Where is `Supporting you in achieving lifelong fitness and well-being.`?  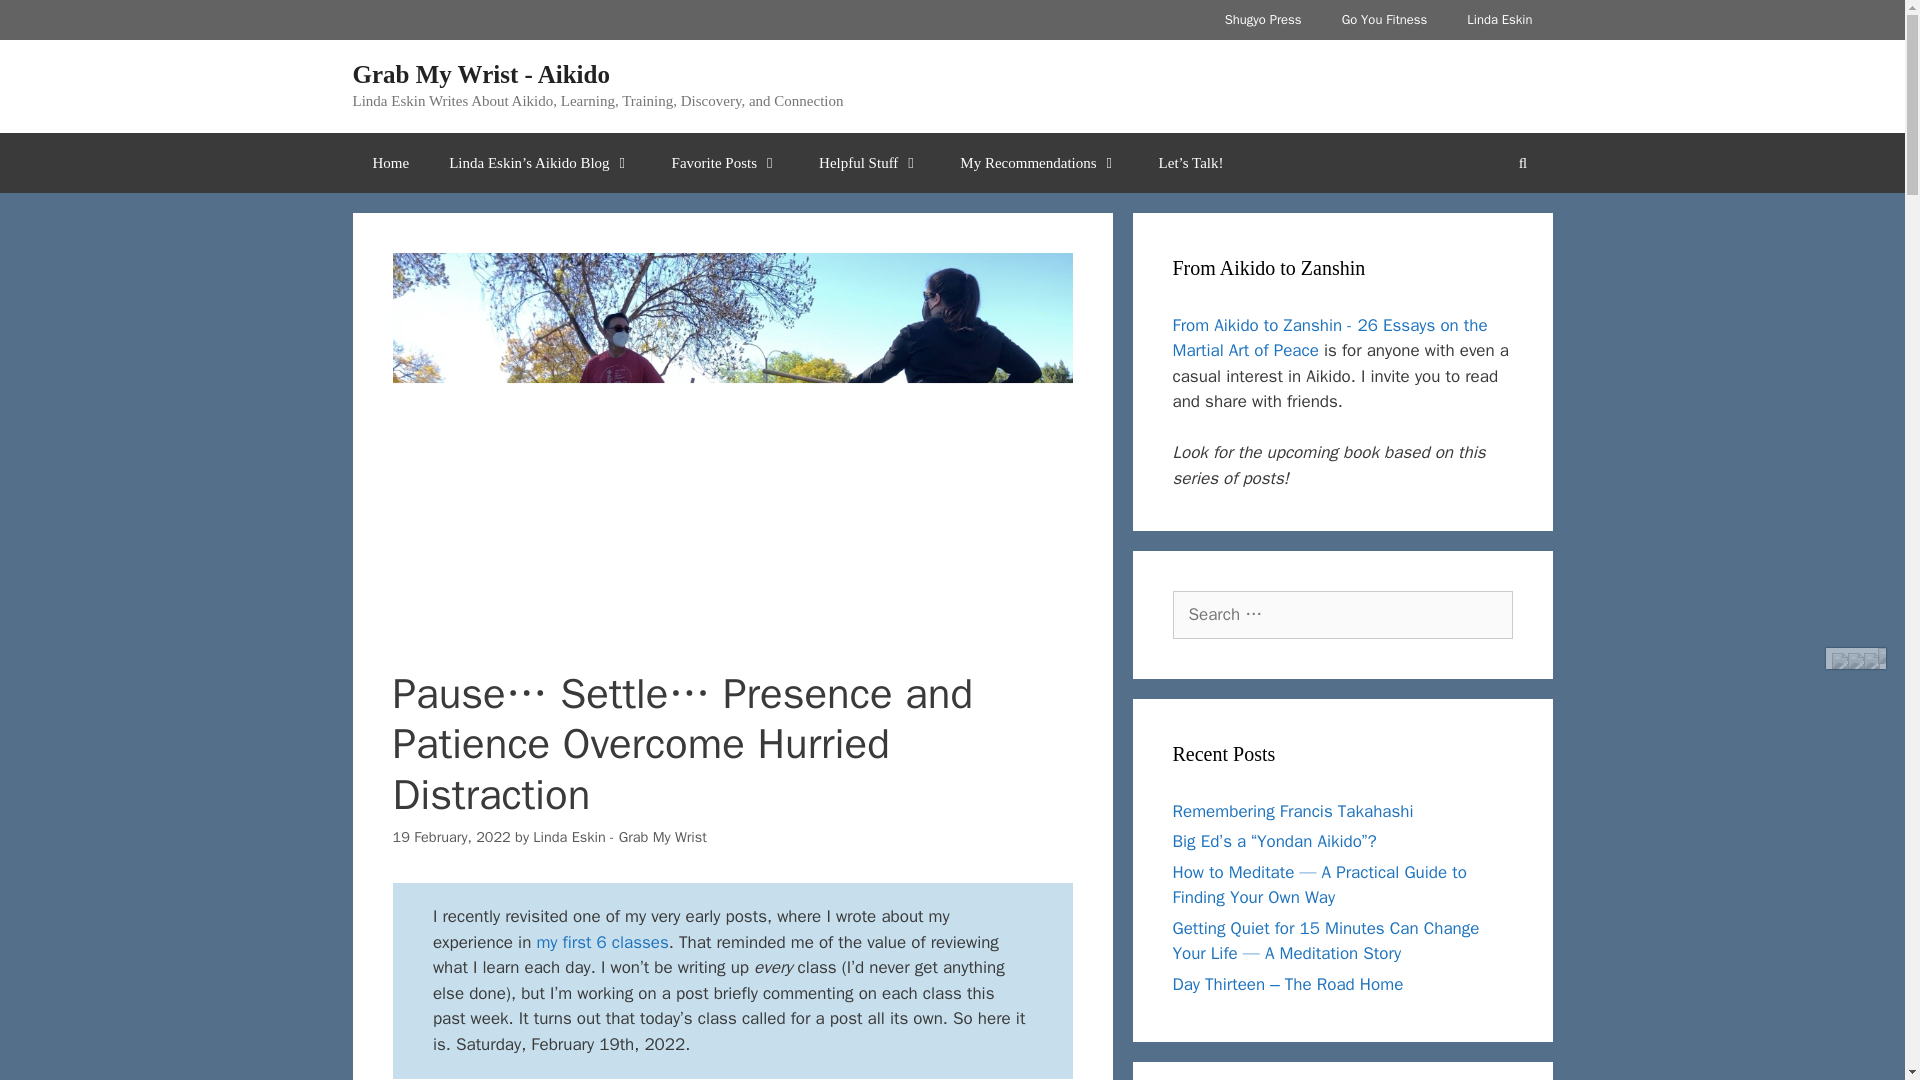 Supporting you in achieving lifelong fitness and well-being. is located at coordinates (1384, 20).